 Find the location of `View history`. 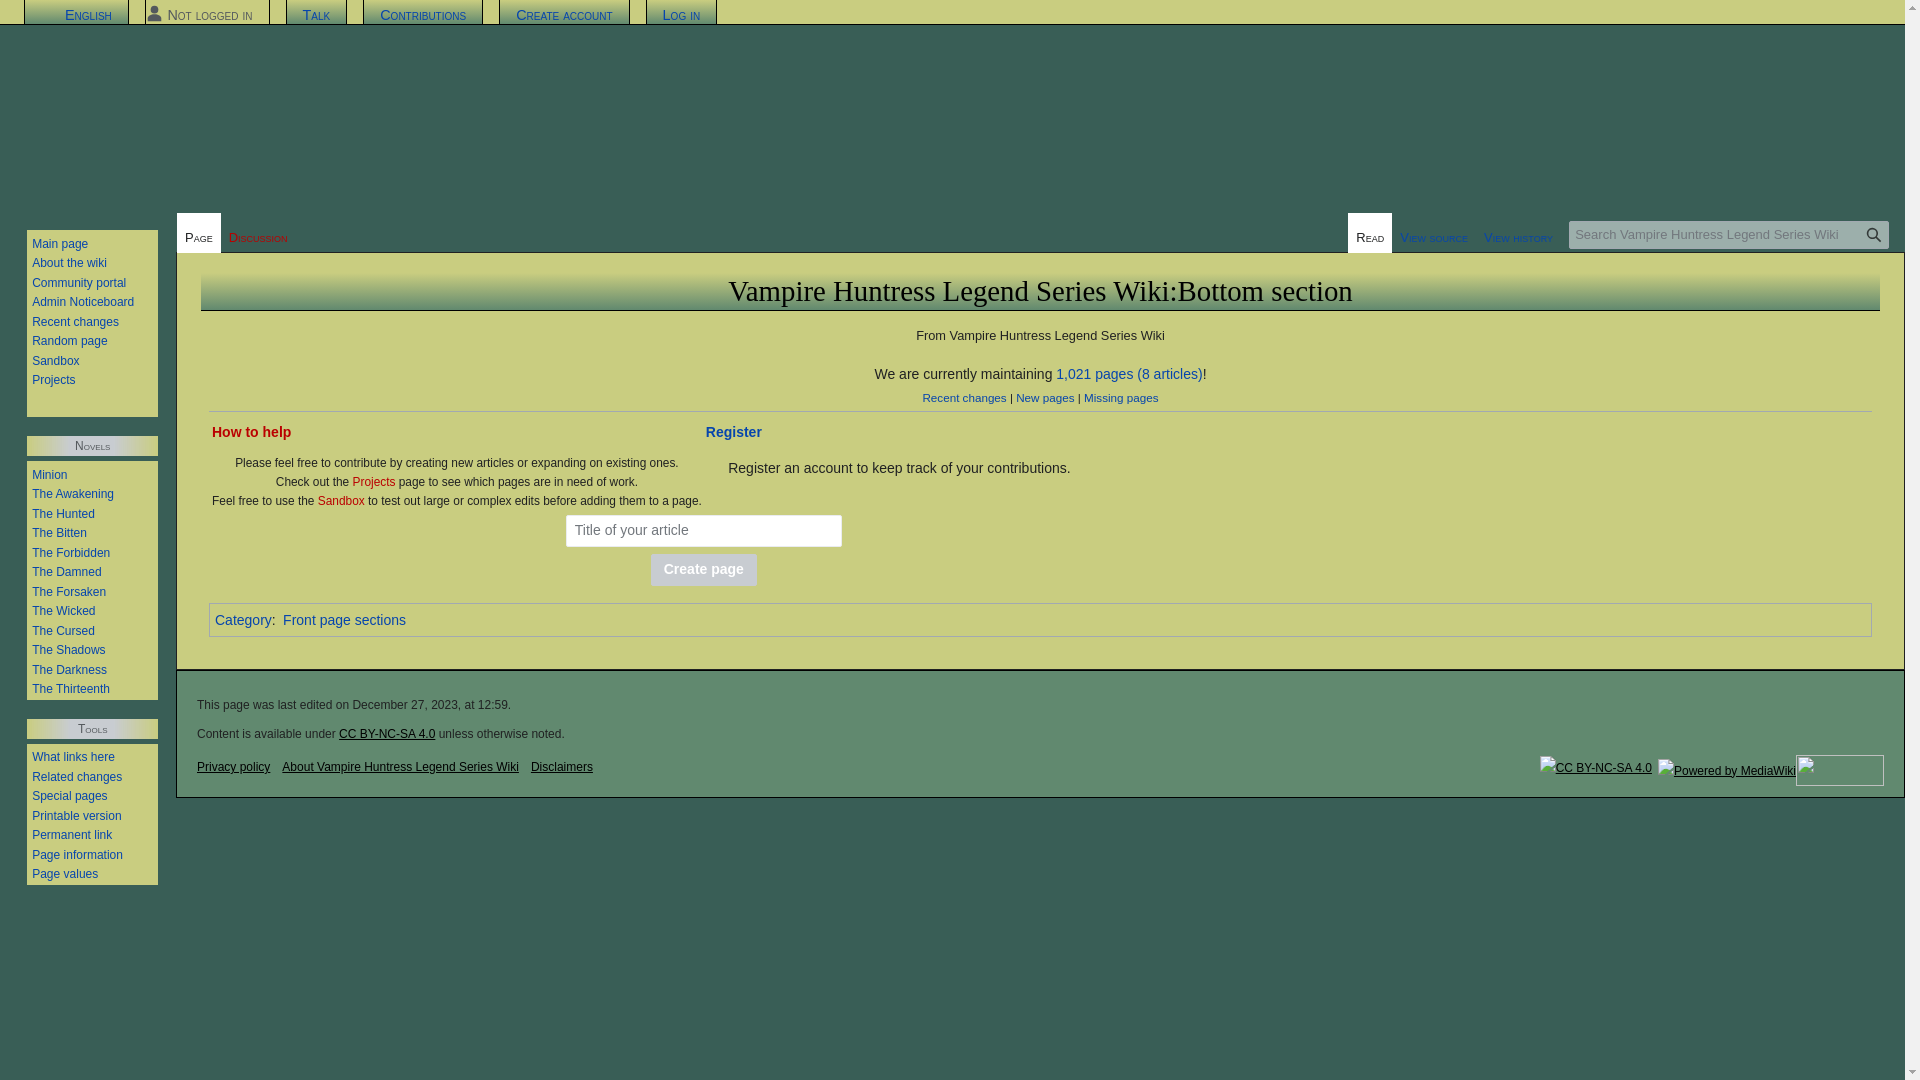

View history is located at coordinates (1518, 232).